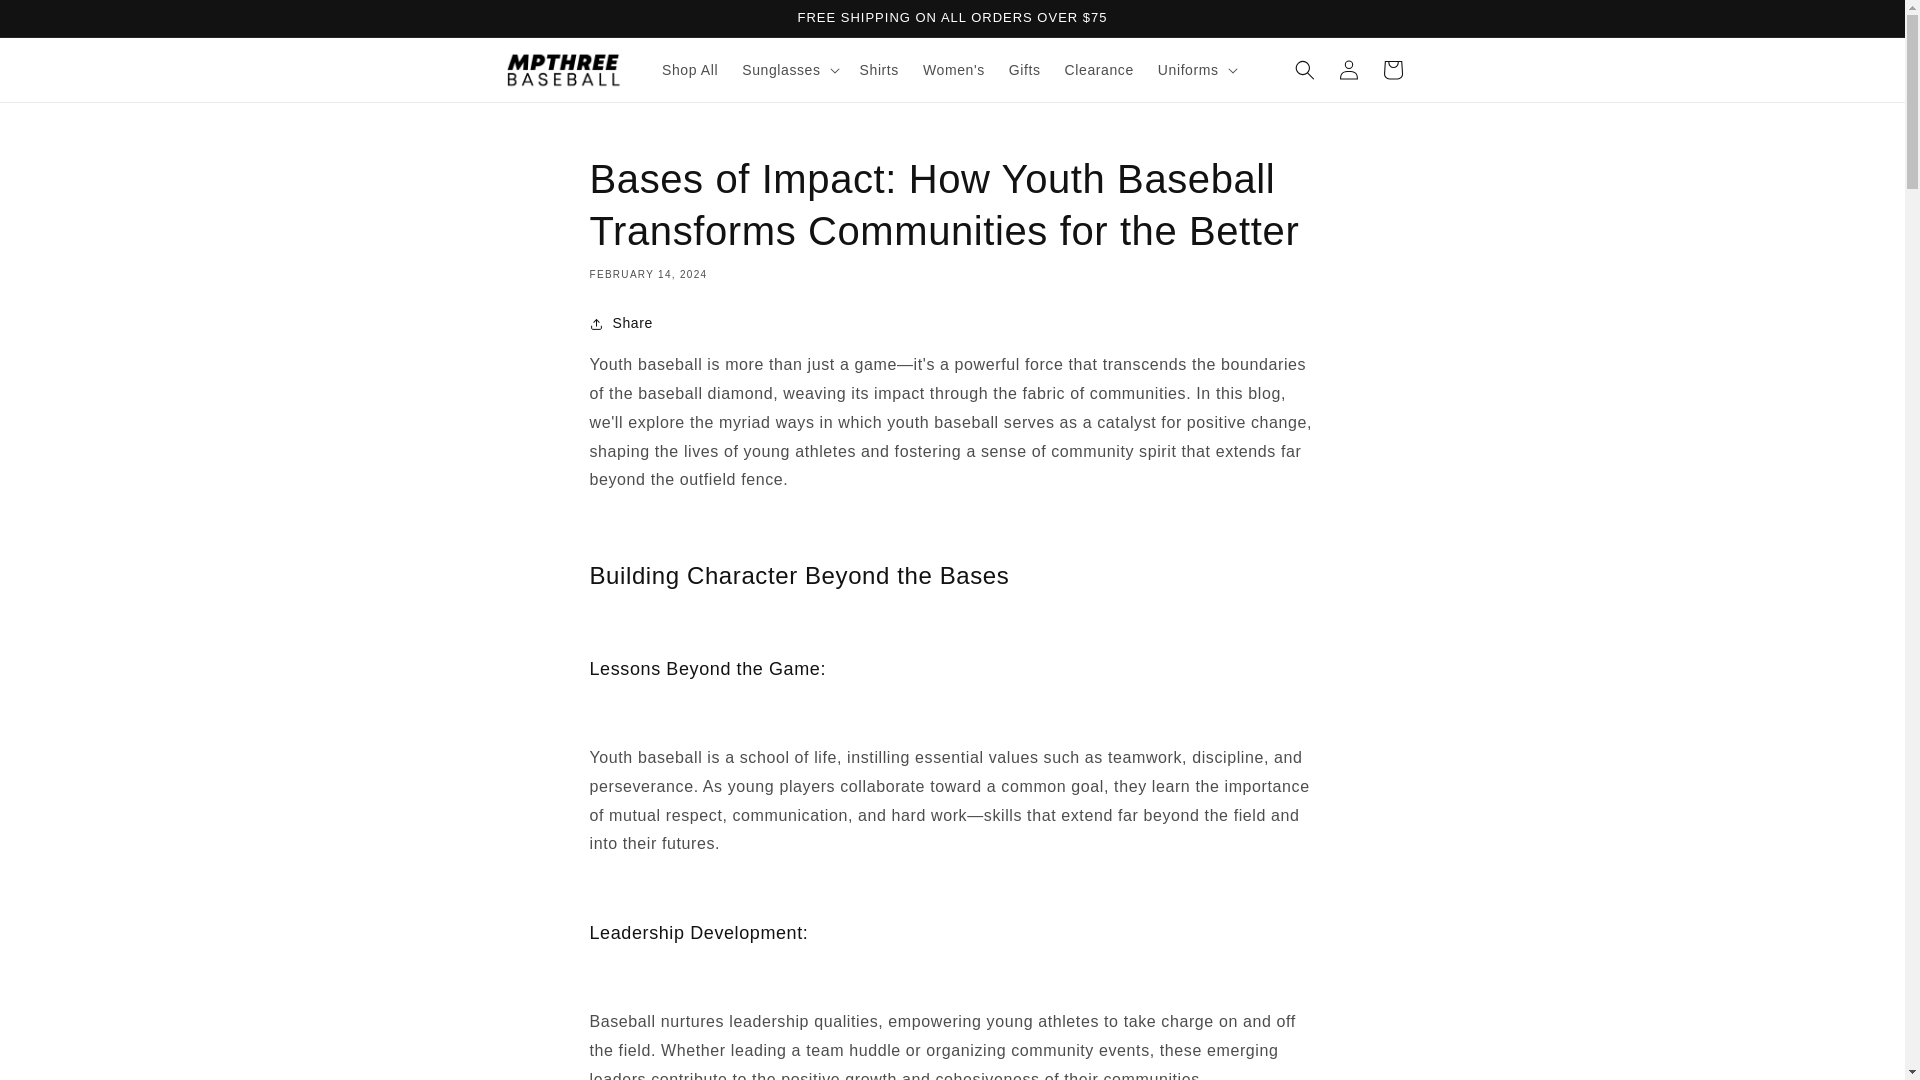 This screenshot has height=1080, width=1920. I want to click on Women's, so click(953, 69).